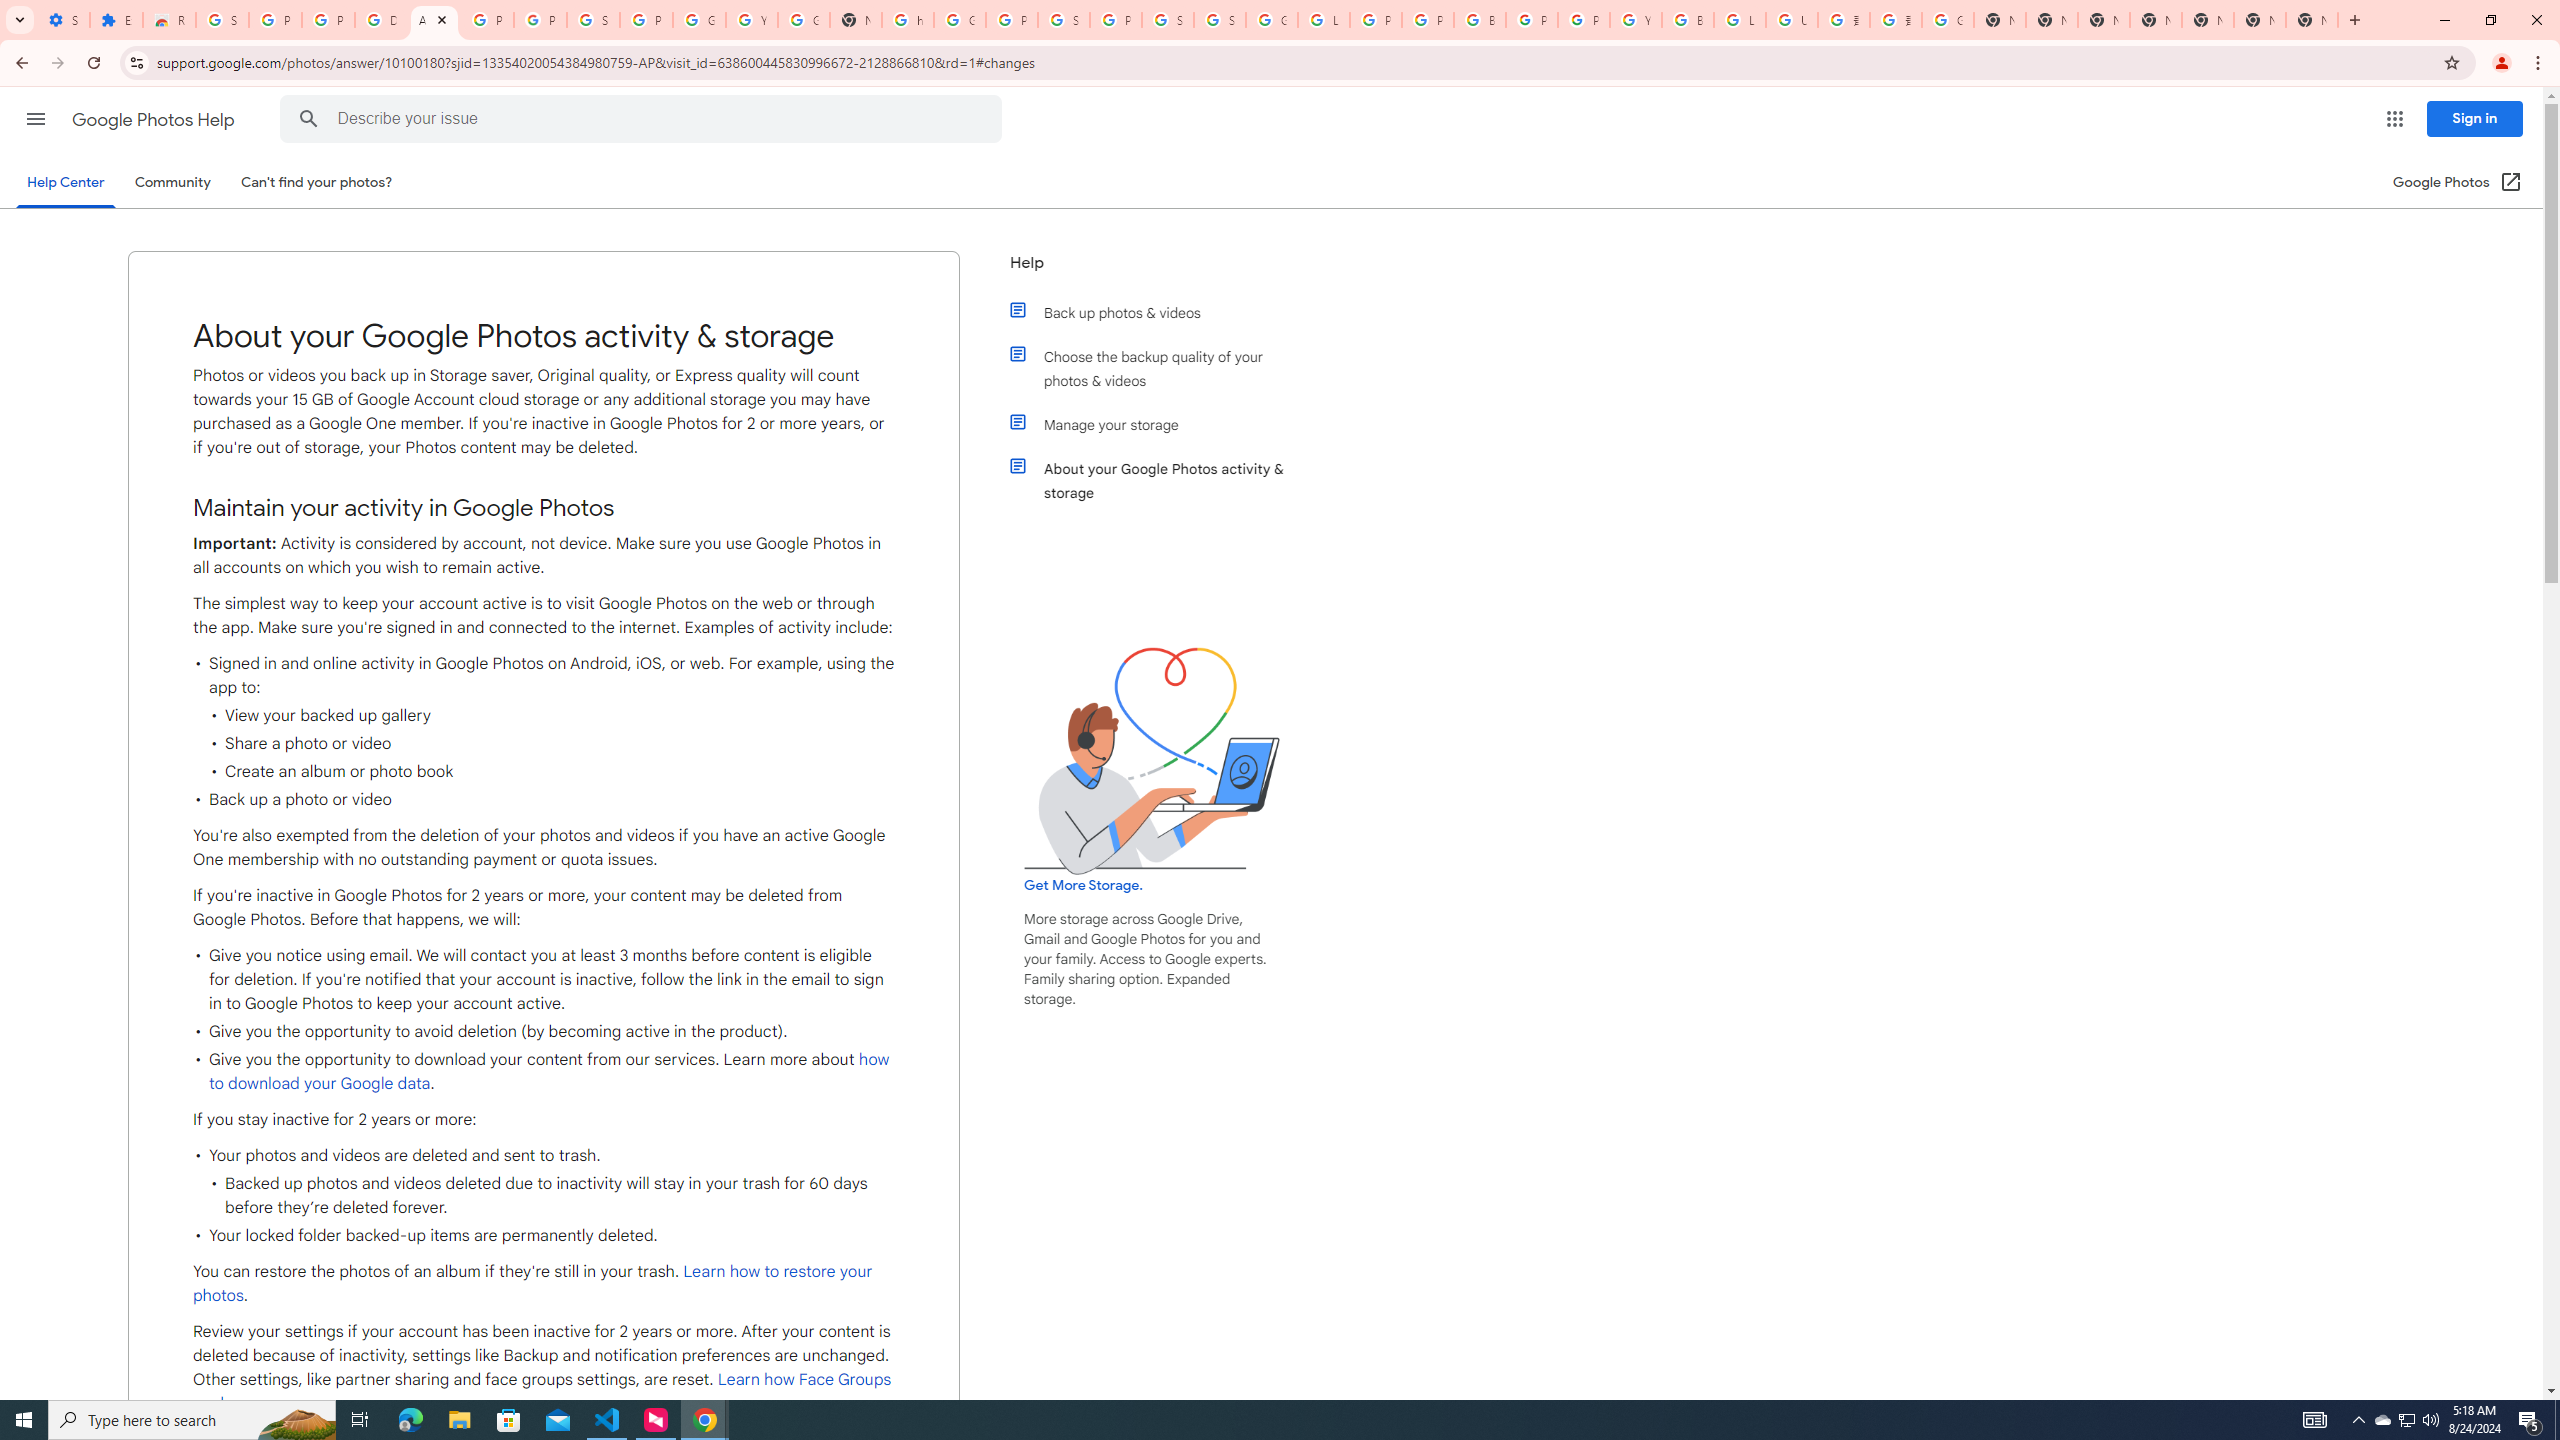 Image resolution: width=2560 pixels, height=1440 pixels. Describe the element at coordinates (1163, 312) in the screenshot. I see `Back up photos & videos` at that location.